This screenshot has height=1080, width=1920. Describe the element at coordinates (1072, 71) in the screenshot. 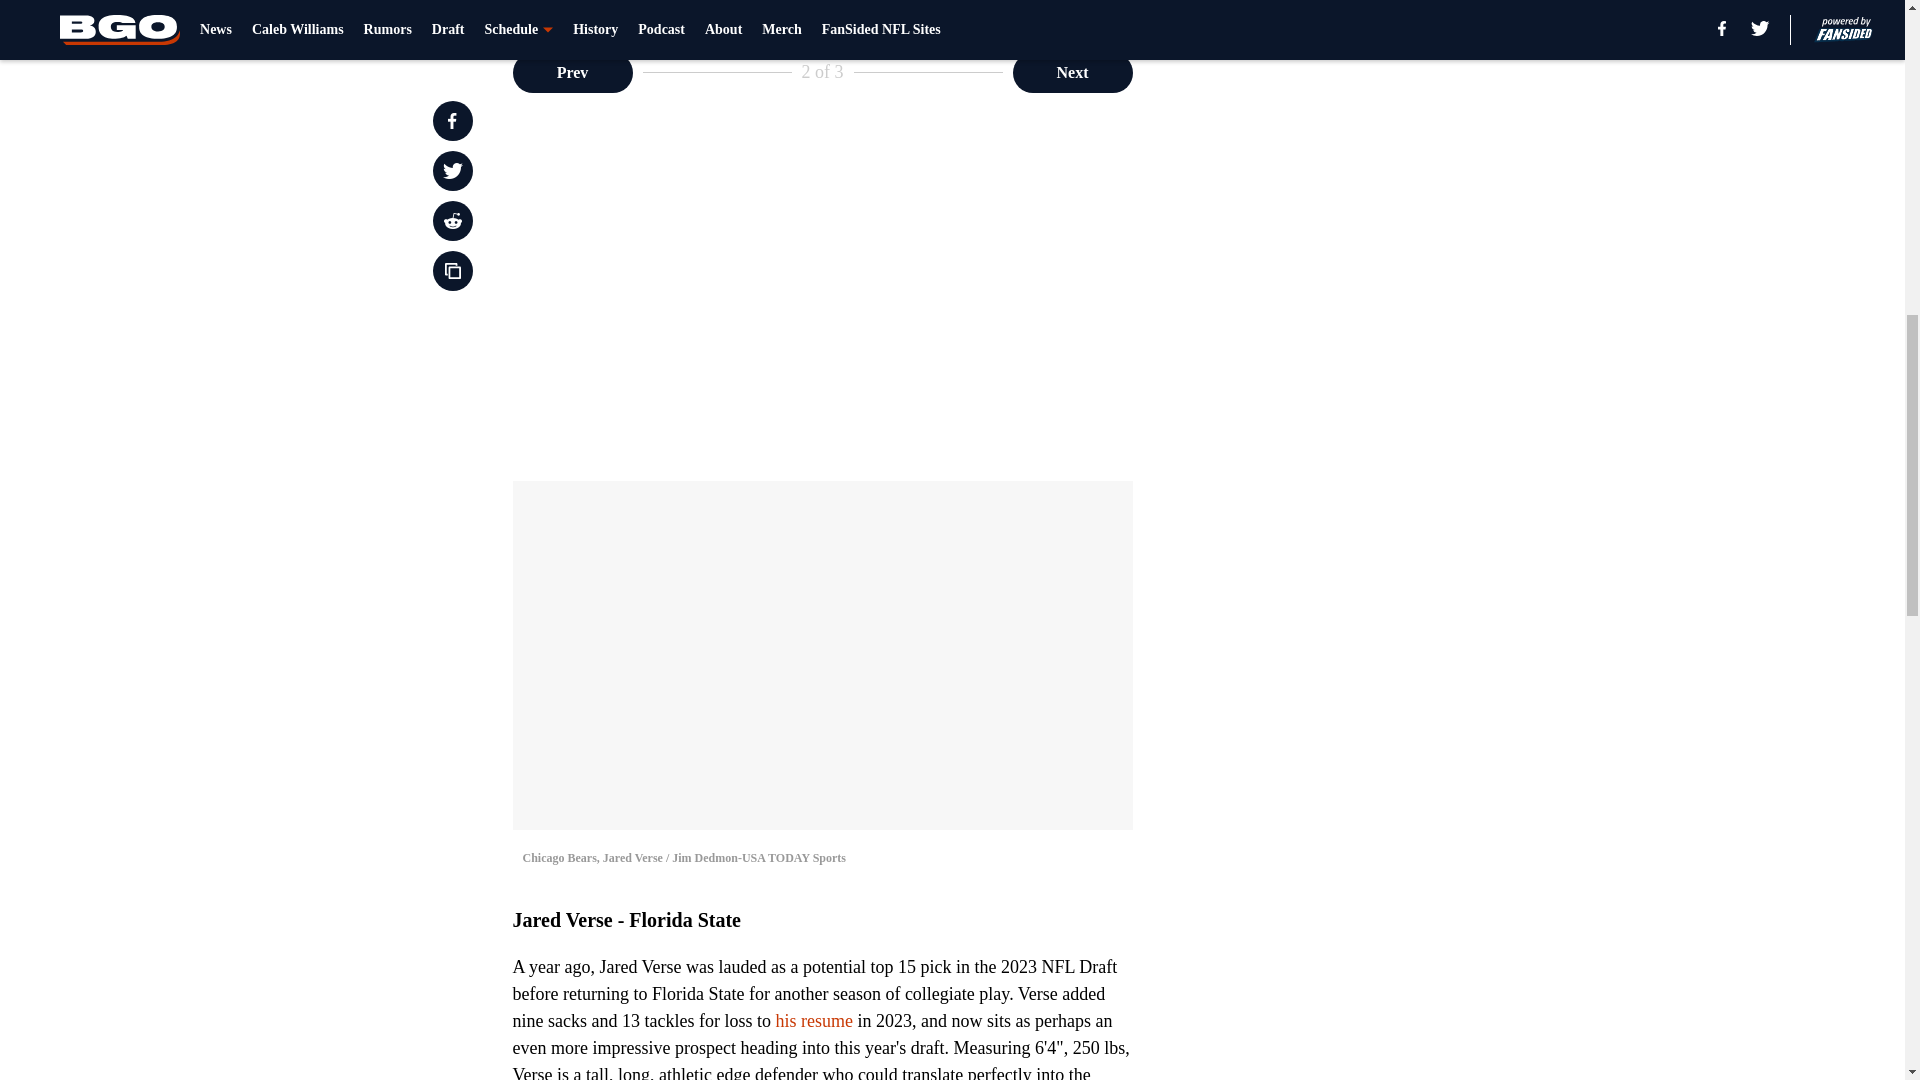

I see `Next` at that location.